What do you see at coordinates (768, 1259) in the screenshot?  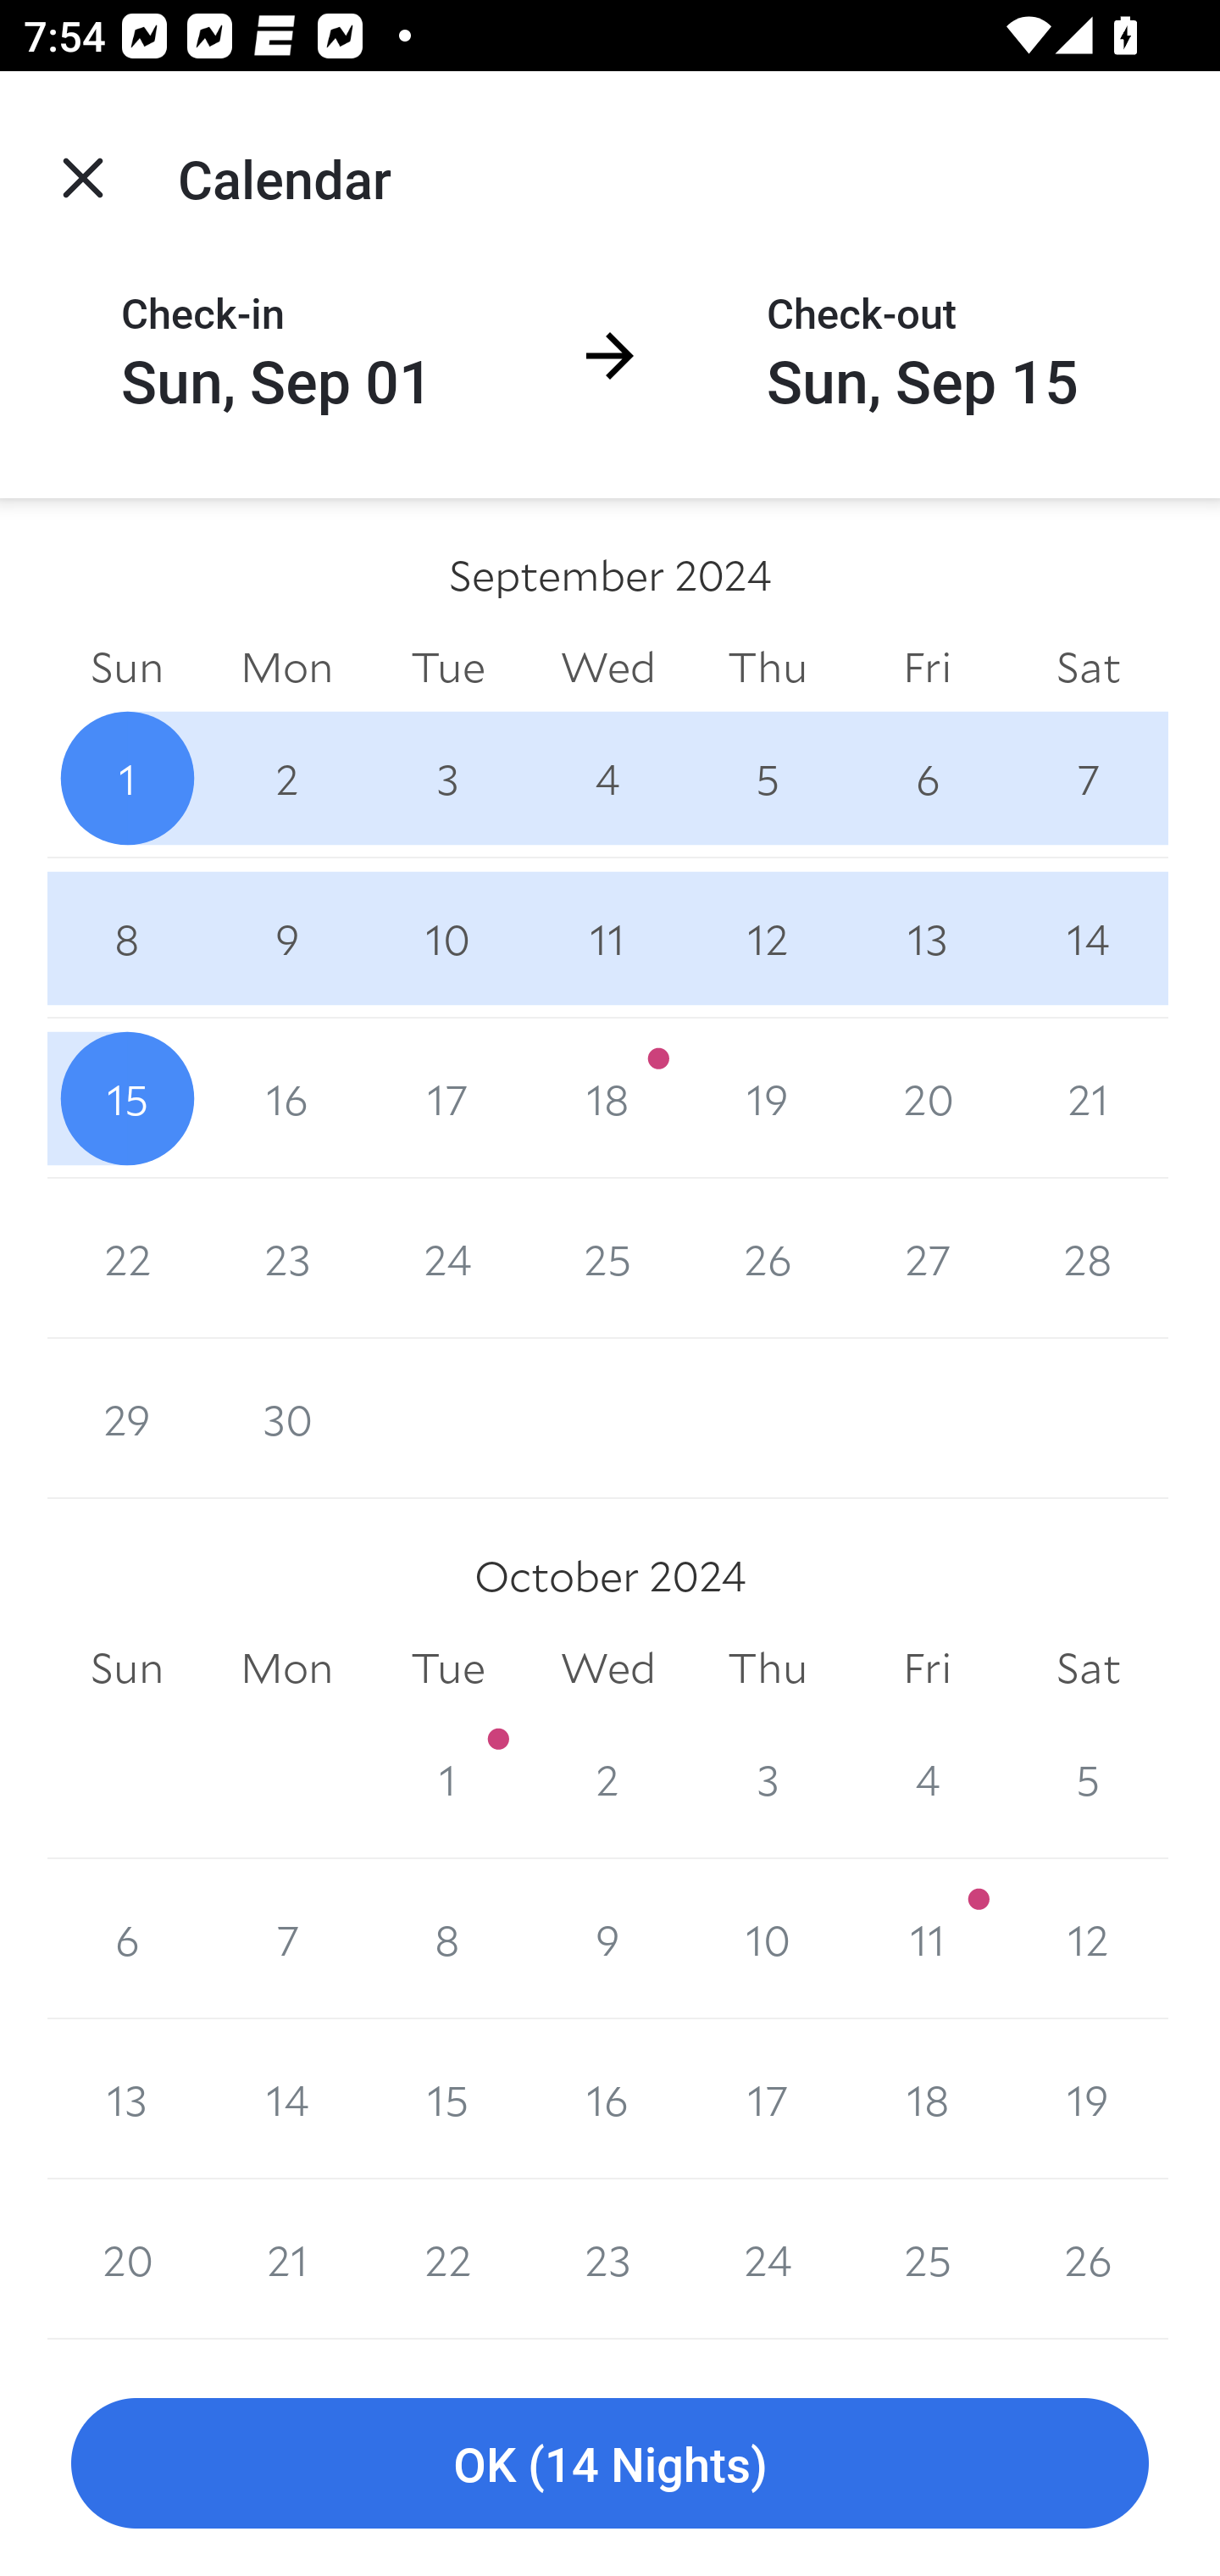 I see `26 26 September 2024` at bounding box center [768, 1259].